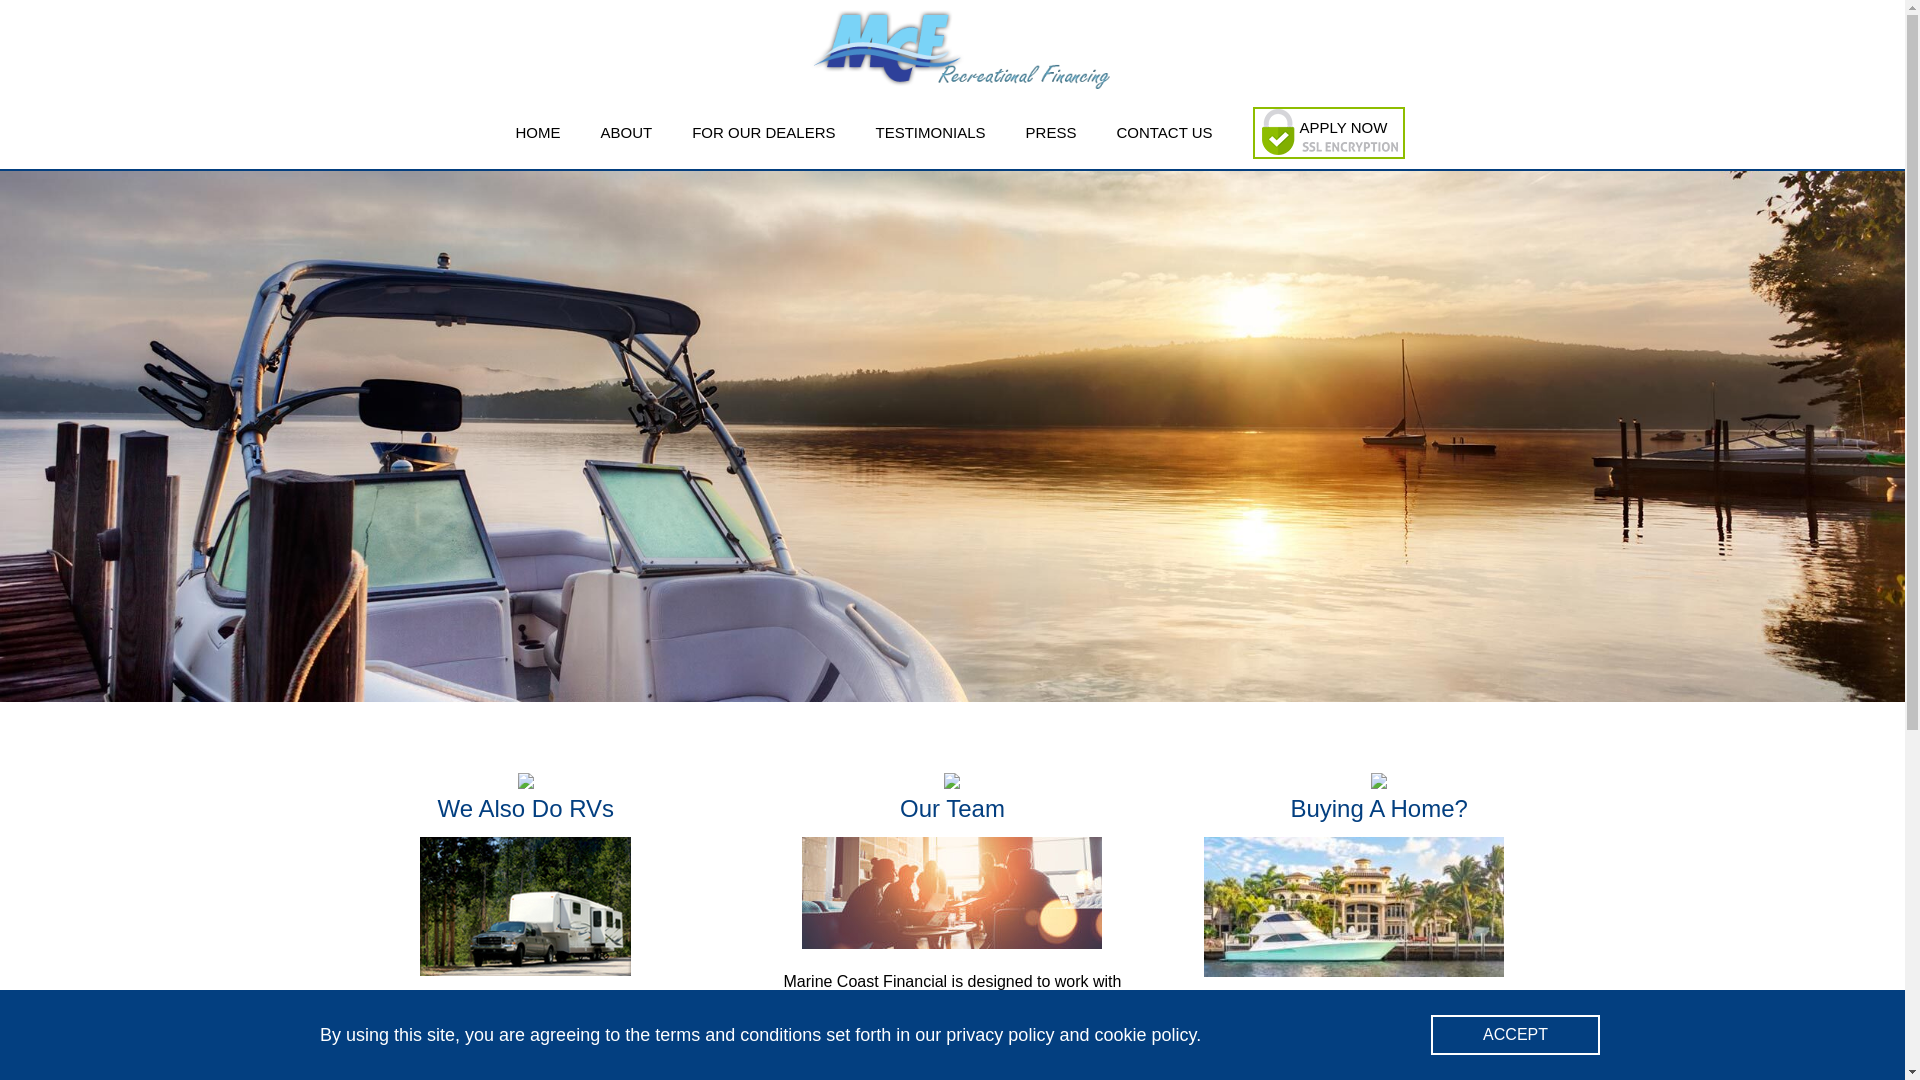 This screenshot has height=1080, width=1920. What do you see at coordinates (1163, 132) in the screenshot?
I see `CONTACT US` at bounding box center [1163, 132].